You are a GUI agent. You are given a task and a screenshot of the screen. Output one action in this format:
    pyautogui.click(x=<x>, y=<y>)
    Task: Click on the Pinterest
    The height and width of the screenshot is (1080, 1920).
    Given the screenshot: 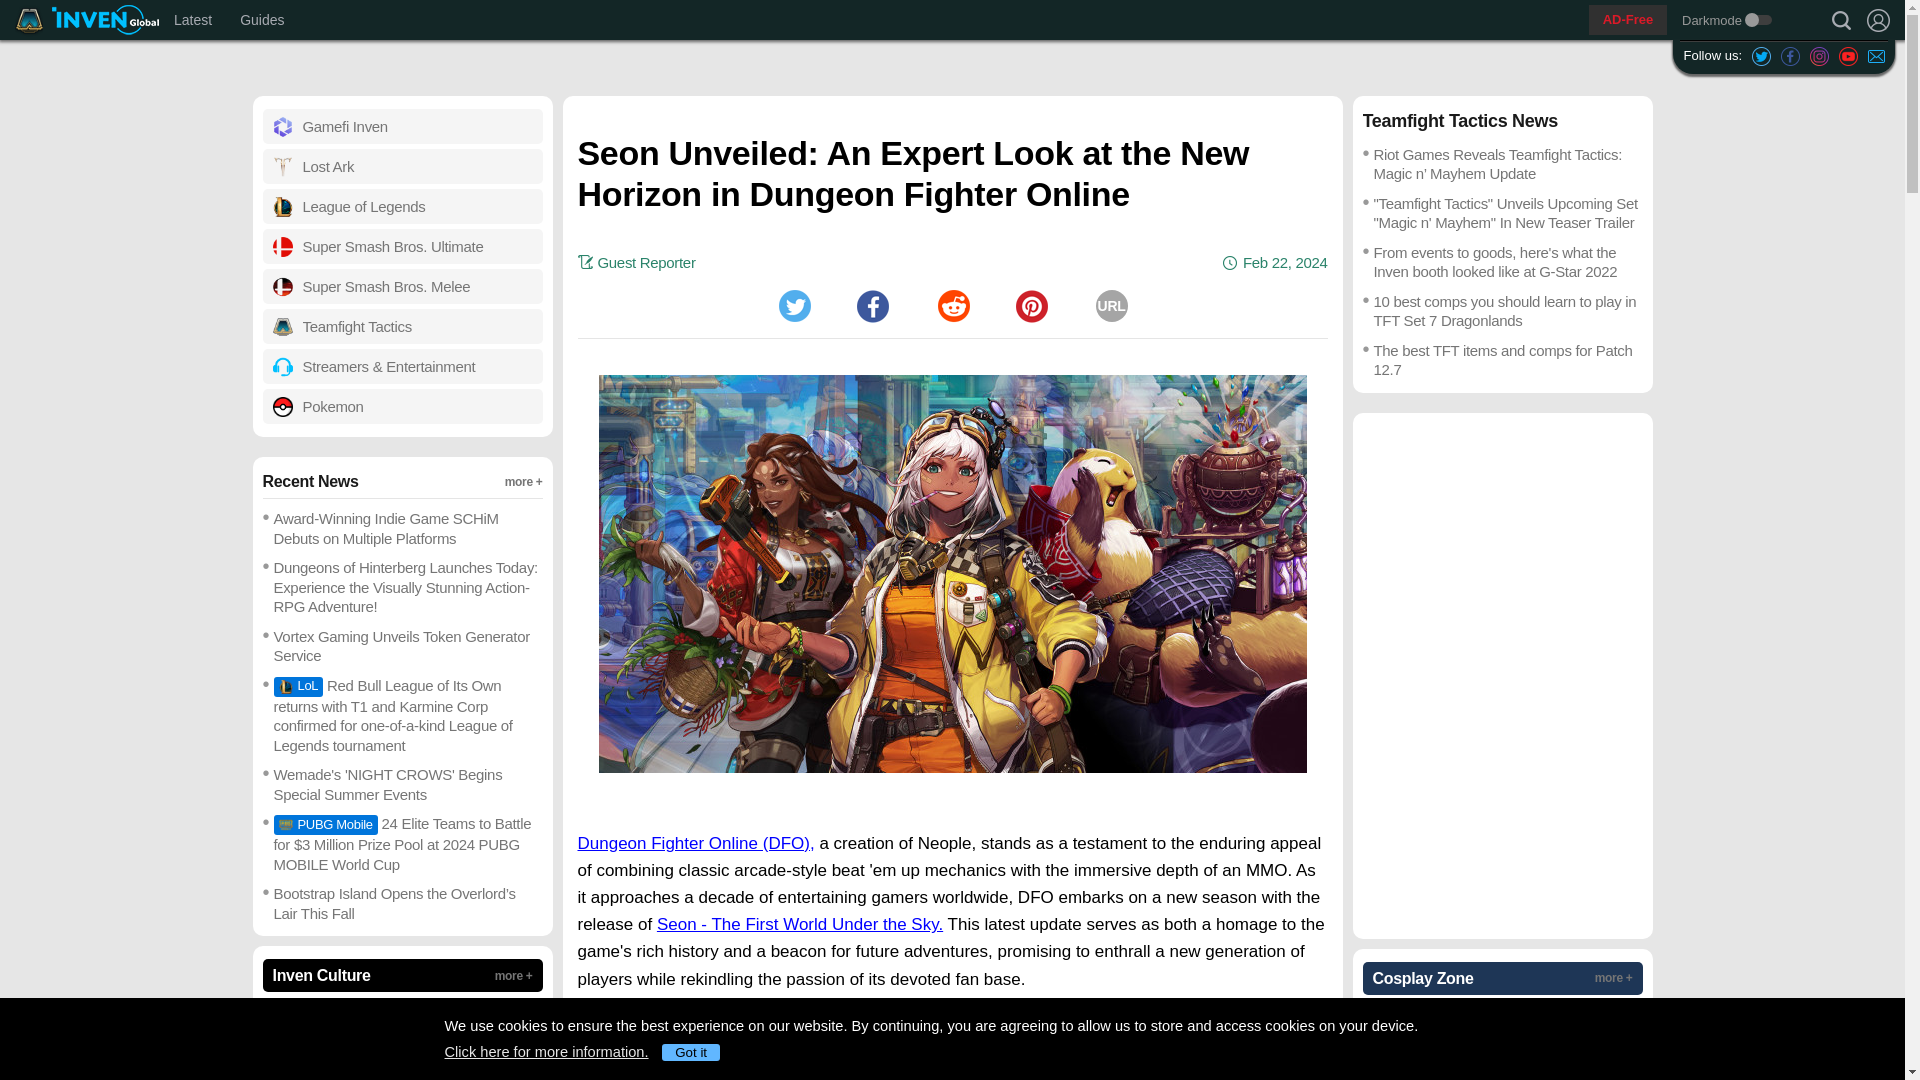 What is the action you would take?
    pyautogui.click(x=872, y=306)
    